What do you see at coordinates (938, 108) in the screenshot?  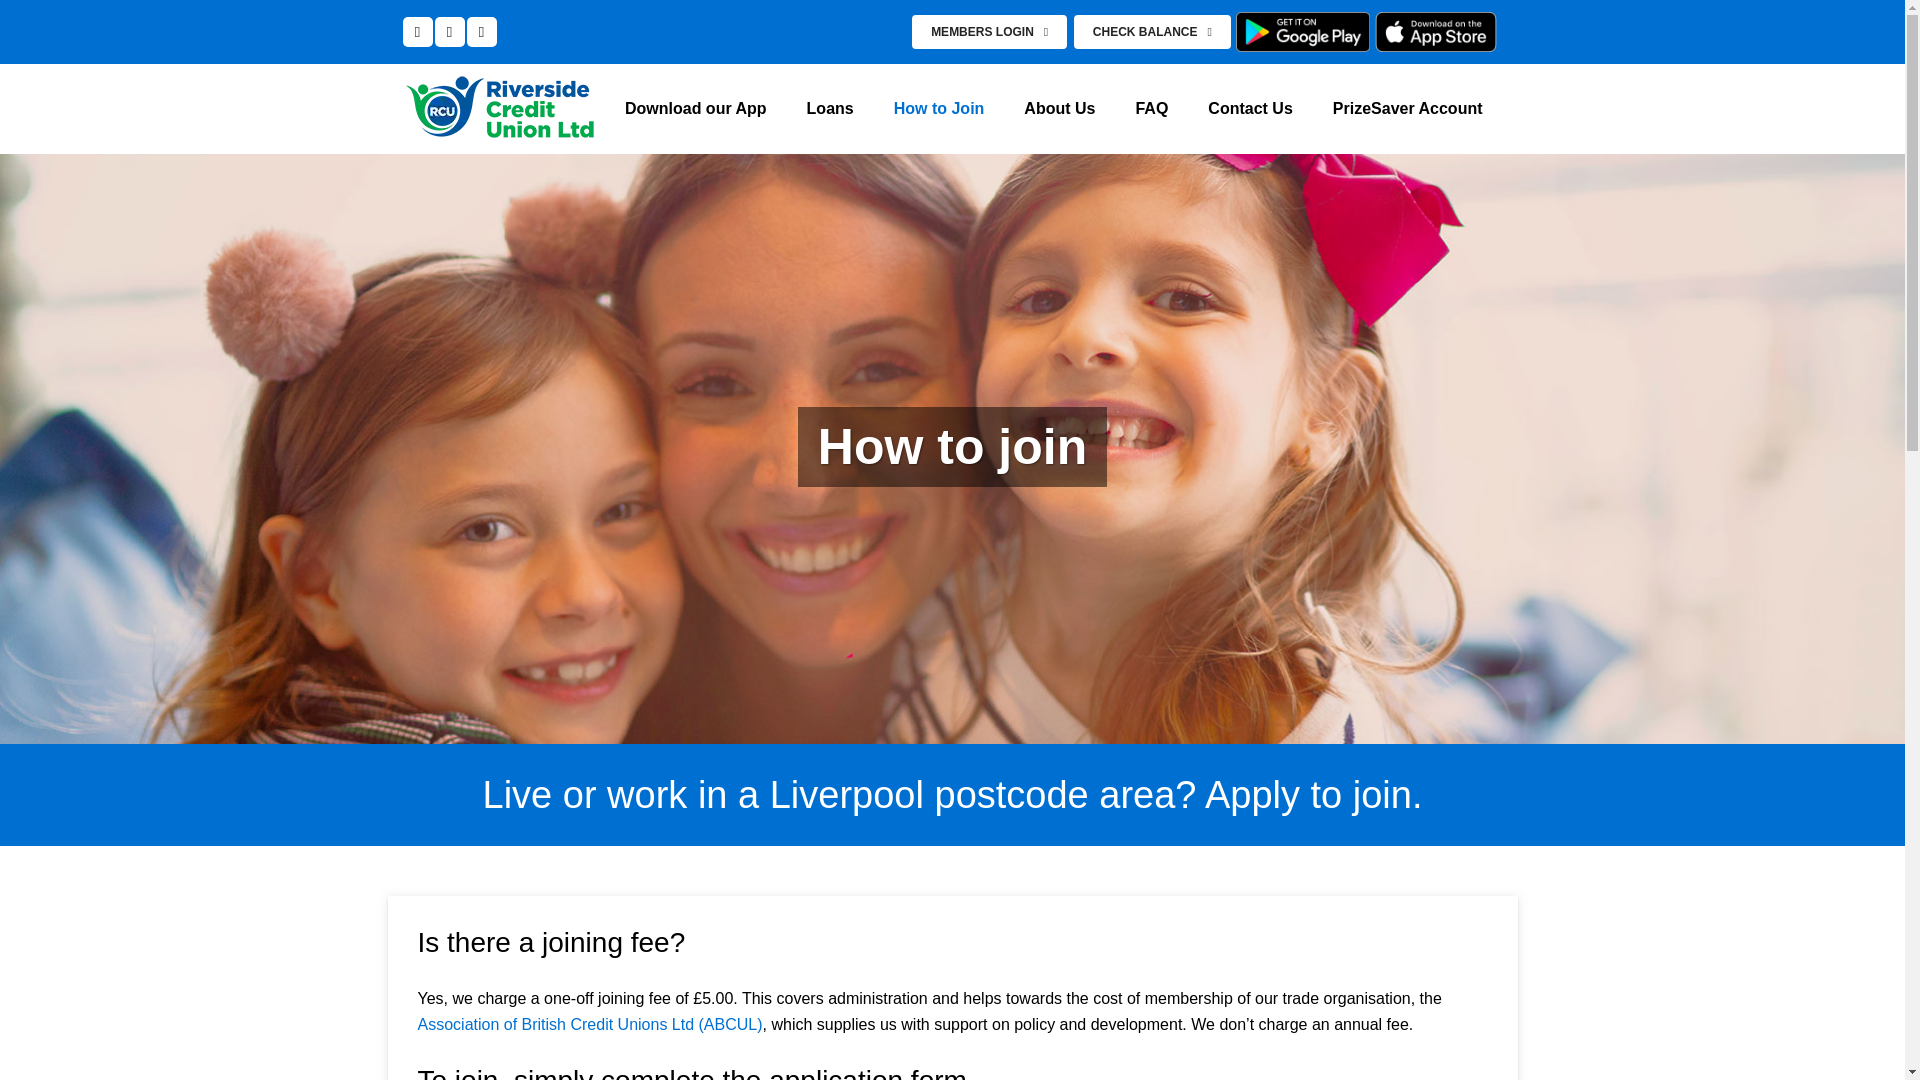 I see `How to Join` at bounding box center [938, 108].